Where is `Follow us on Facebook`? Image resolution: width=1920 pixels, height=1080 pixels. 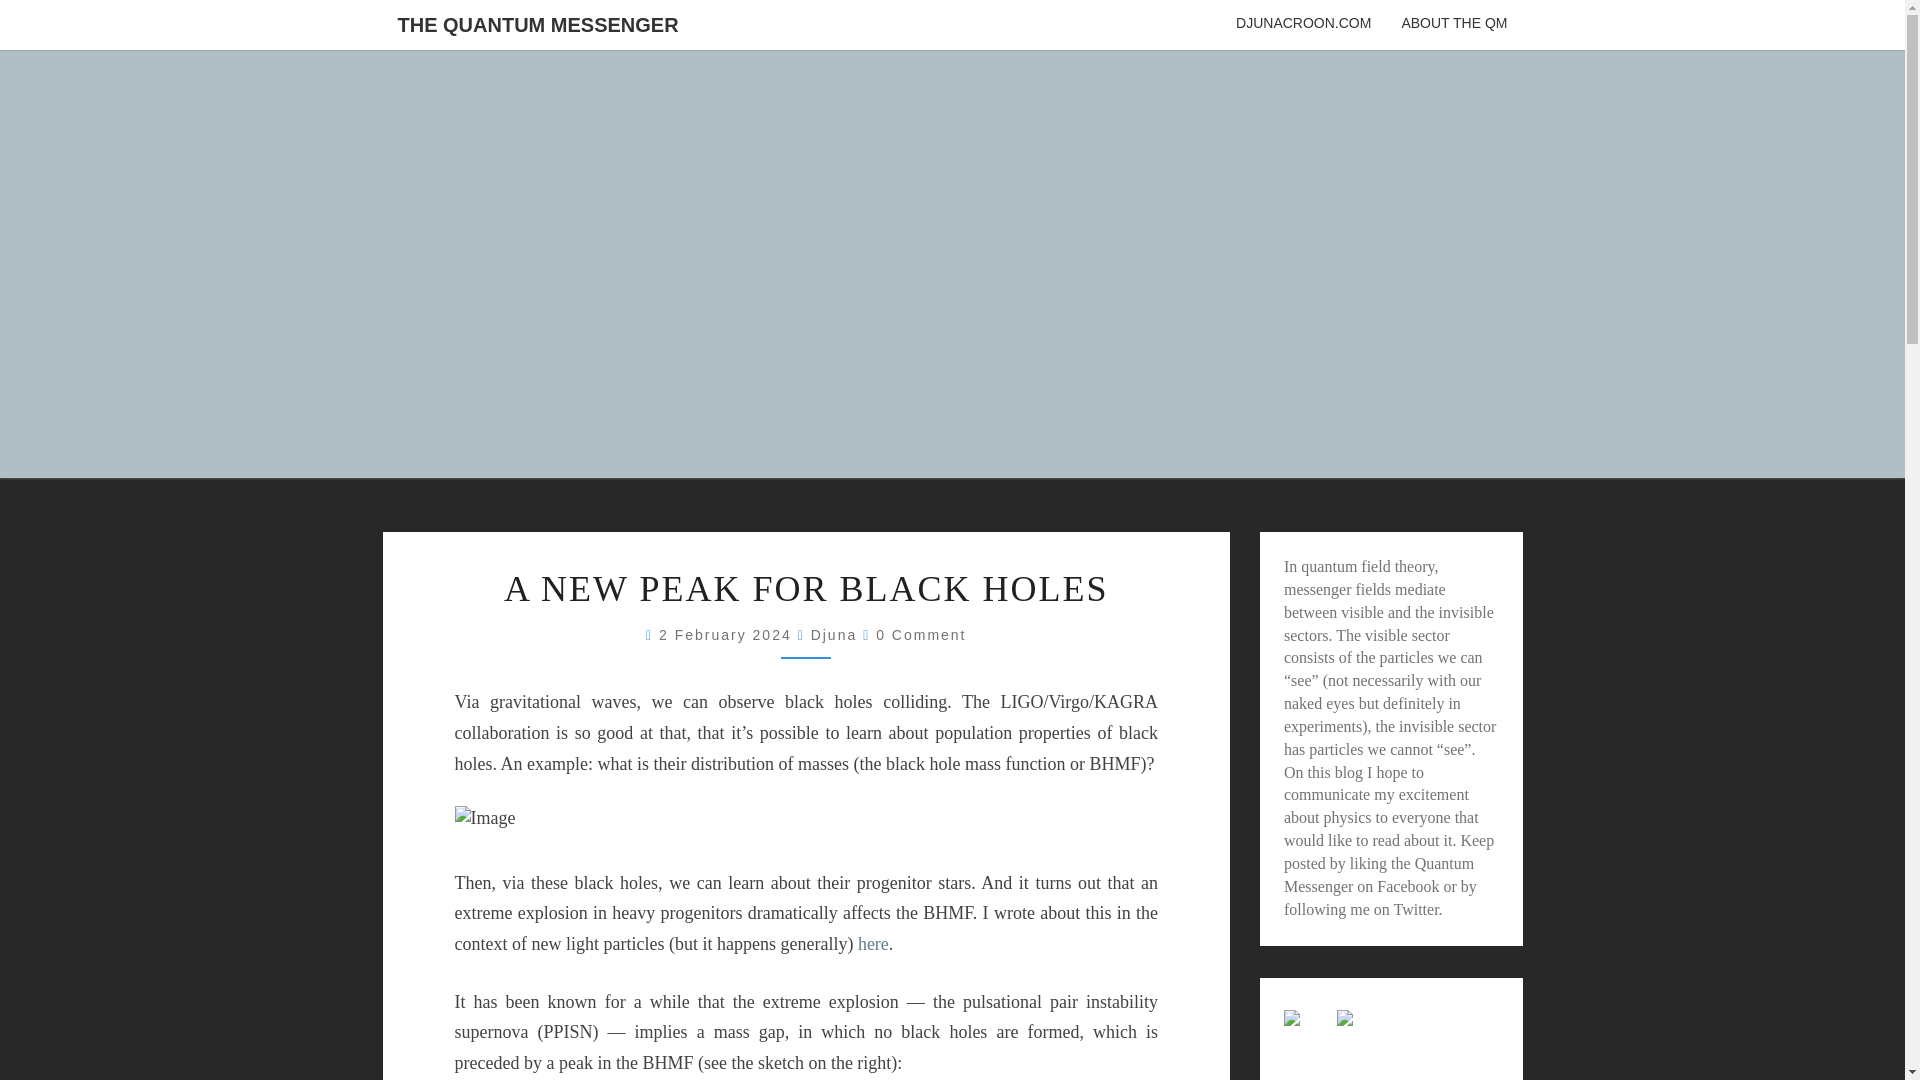 Follow us on Facebook is located at coordinates (1292, 1018).